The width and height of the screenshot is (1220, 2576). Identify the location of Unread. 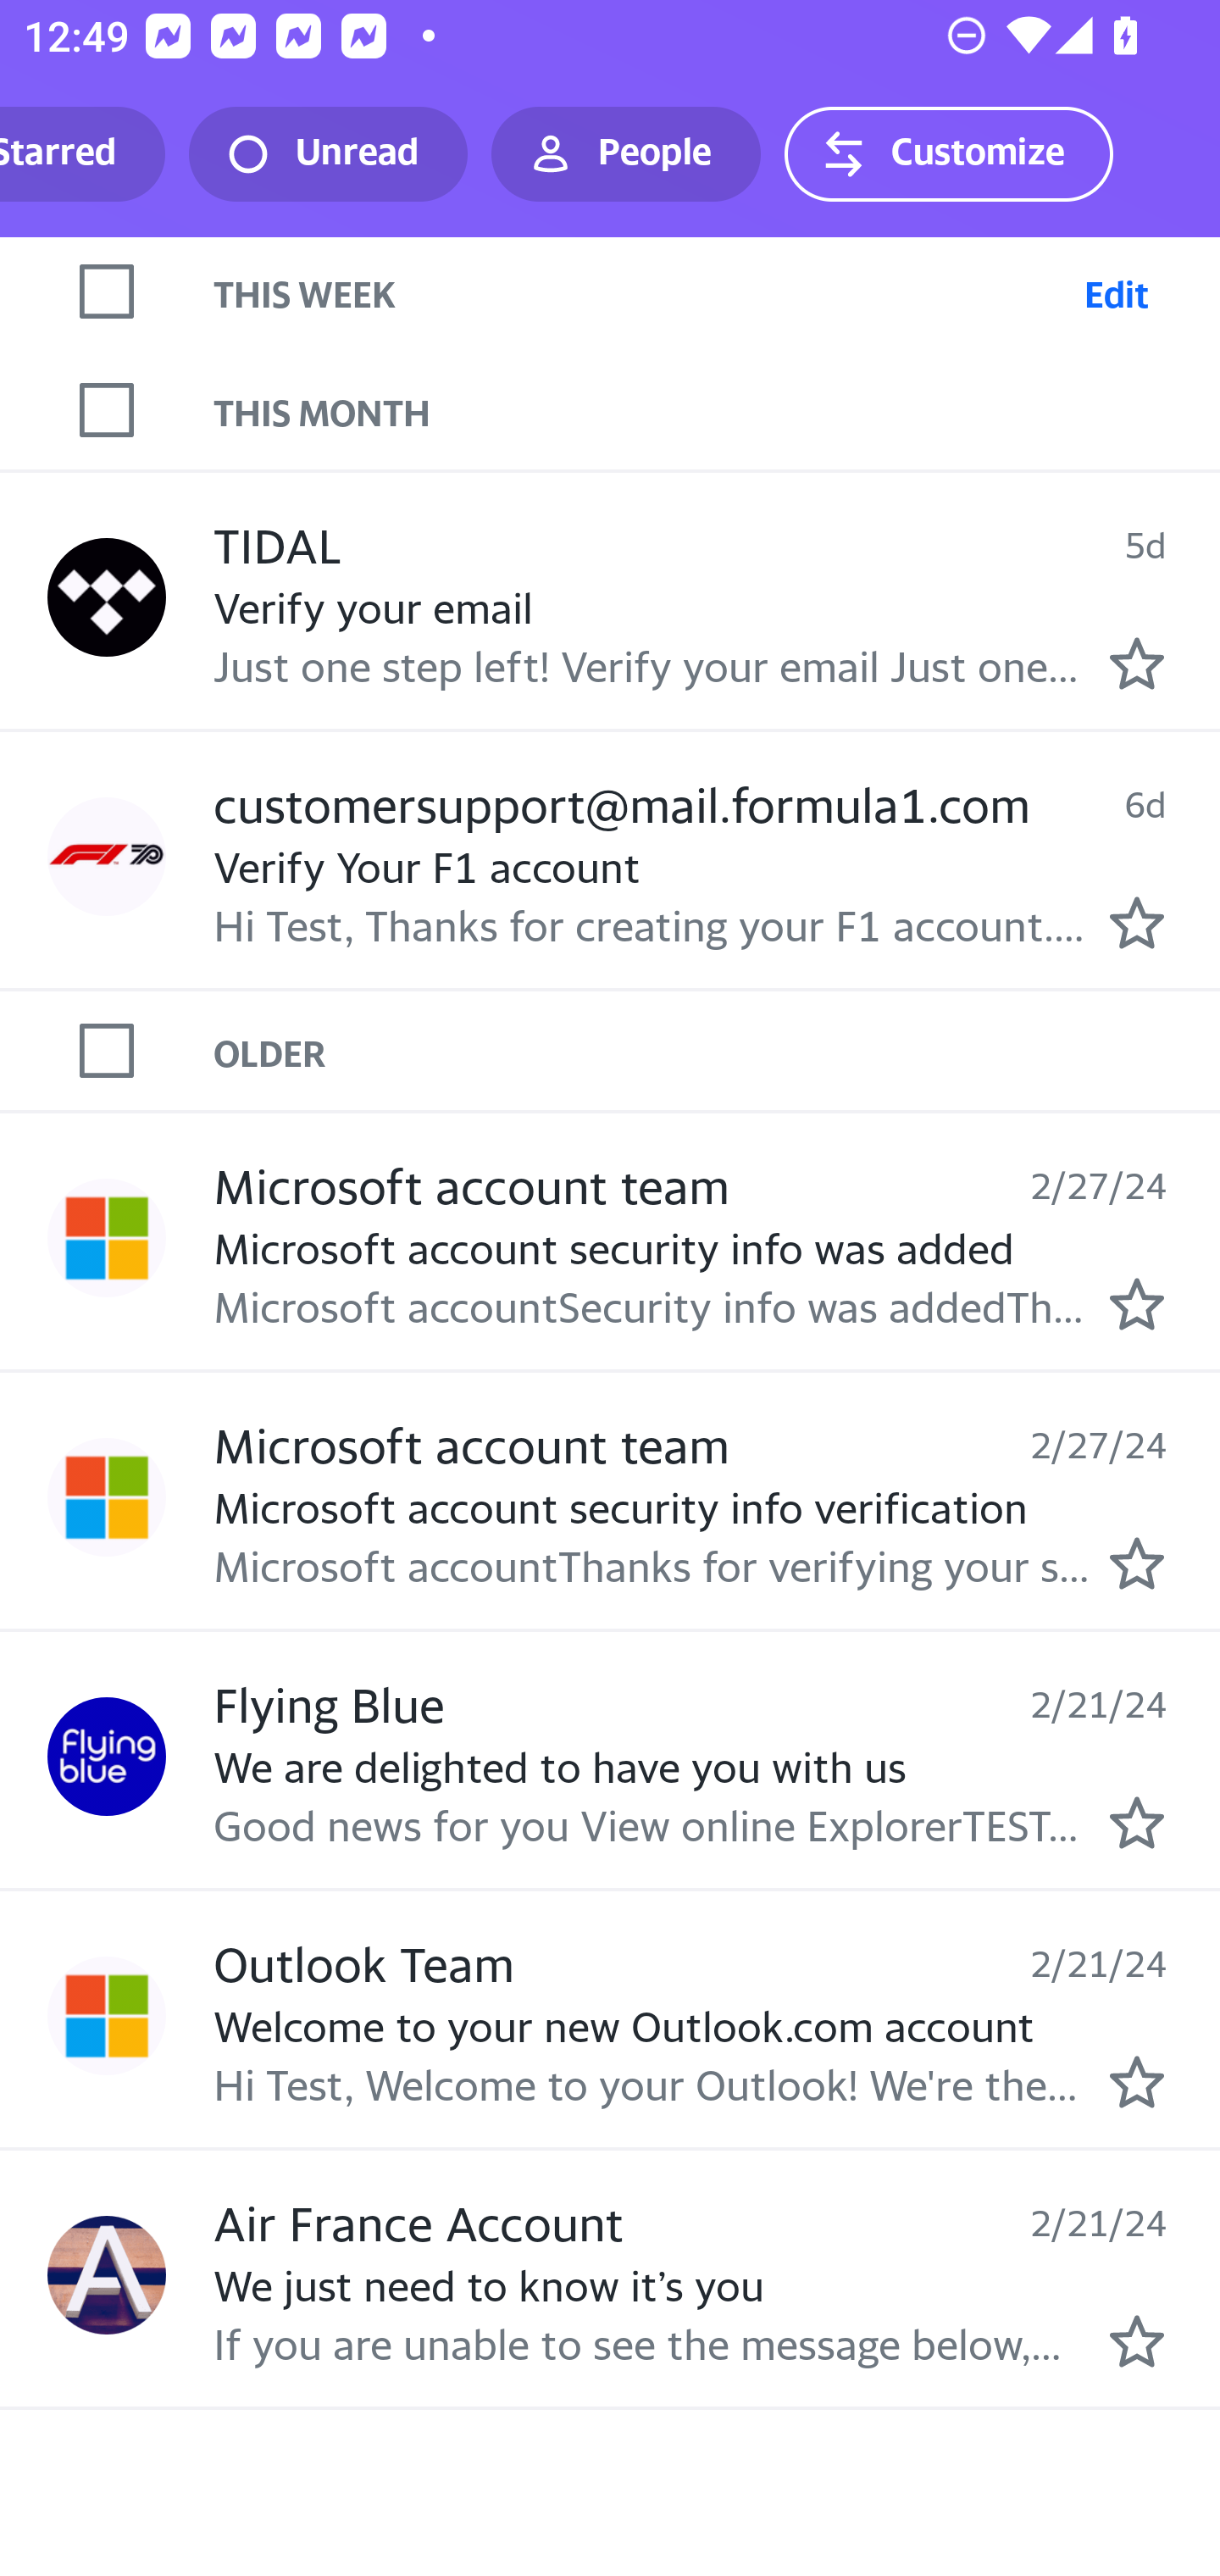
(328, 154).